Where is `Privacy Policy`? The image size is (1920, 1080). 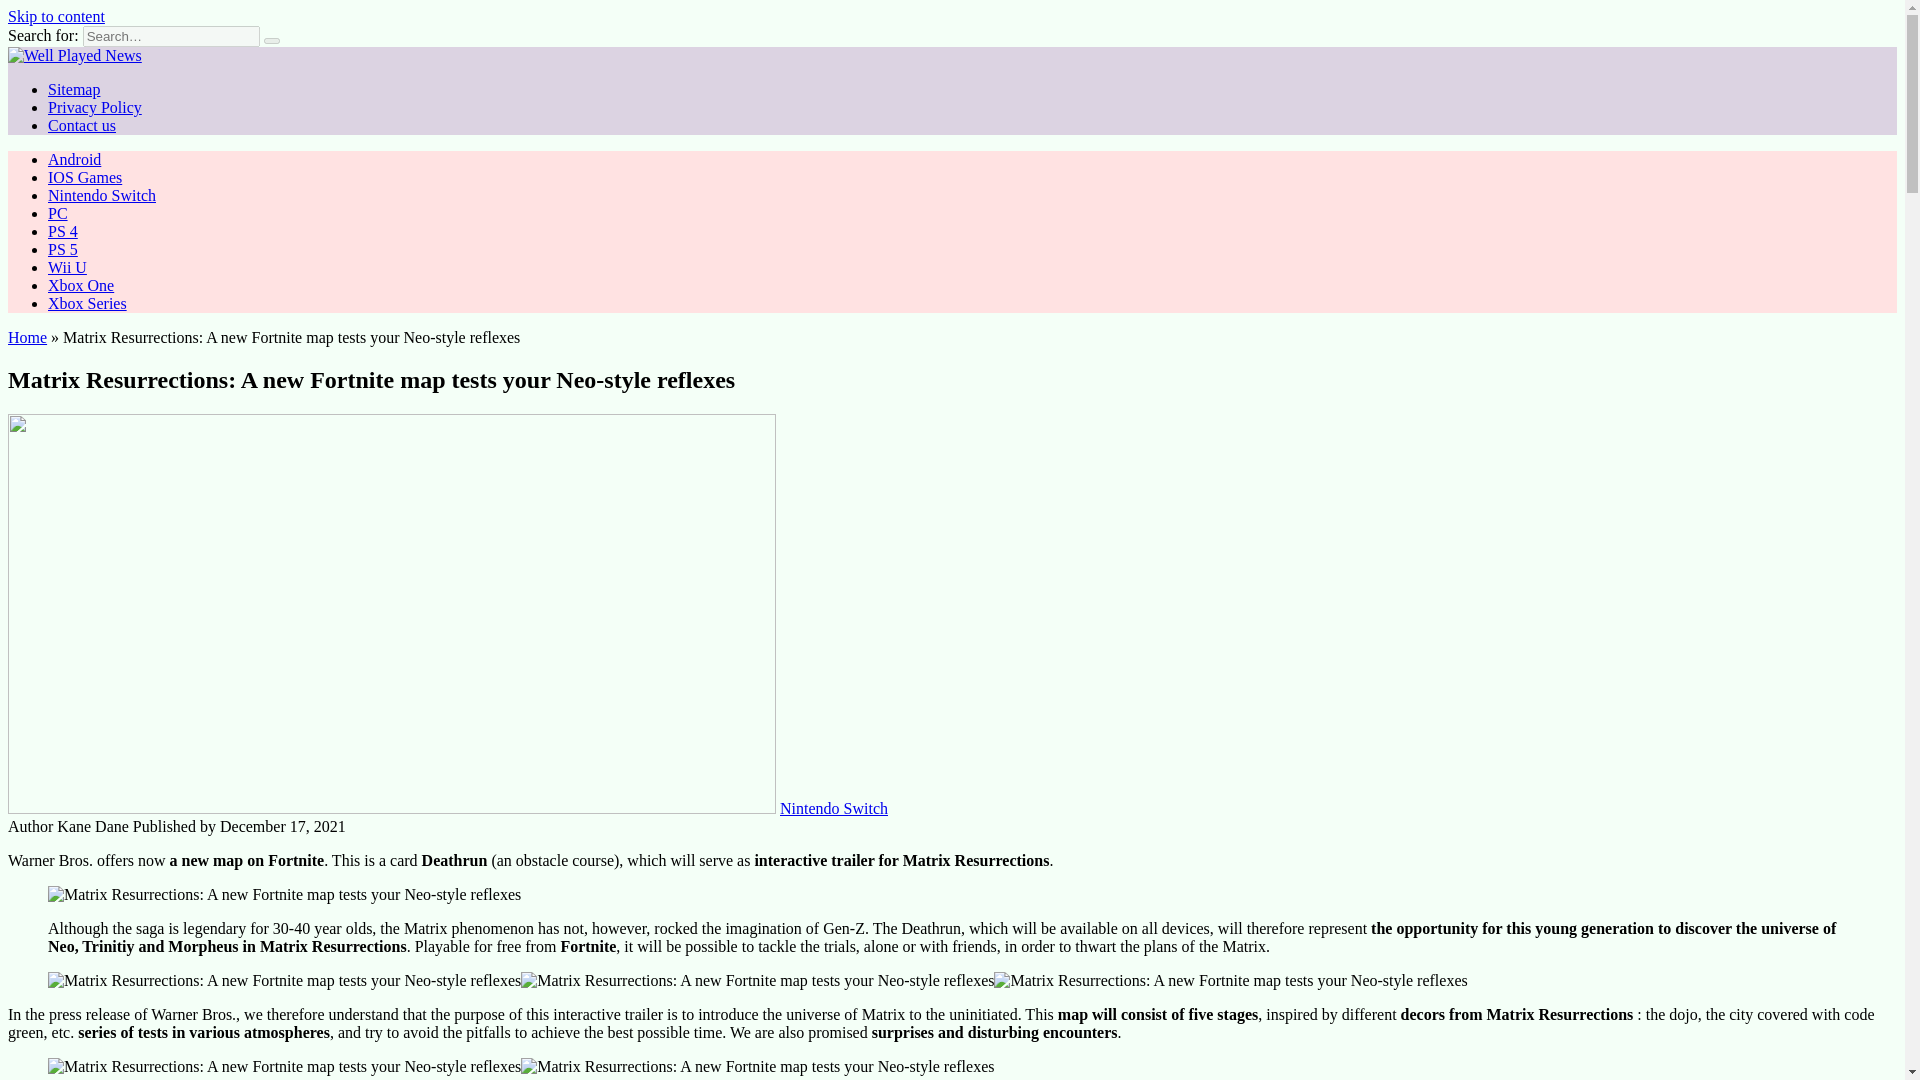
Privacy Policy is located at coordinates (95, 107).